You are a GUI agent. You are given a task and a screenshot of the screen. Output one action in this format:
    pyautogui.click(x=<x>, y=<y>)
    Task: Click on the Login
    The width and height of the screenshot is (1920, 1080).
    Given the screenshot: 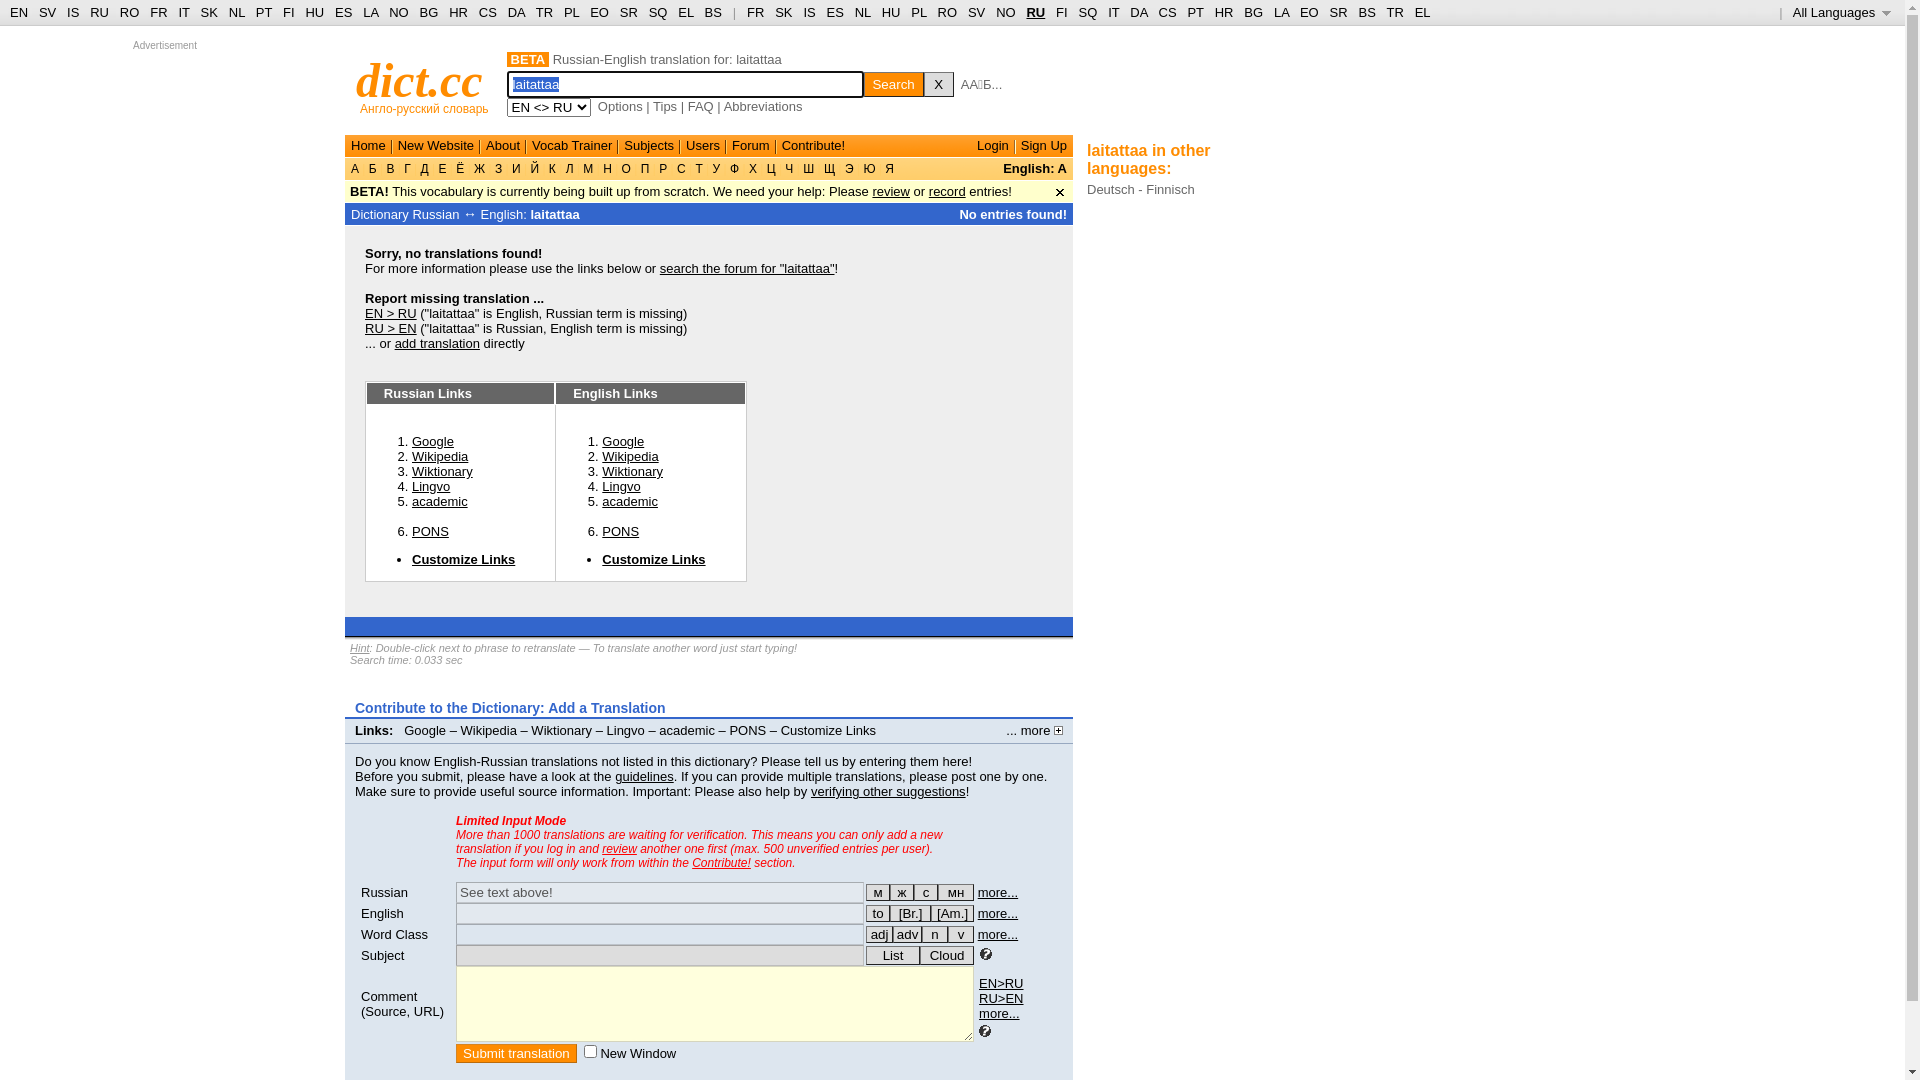 What is the action you would take?
    pyautogui.click(x=993, y=146)
    